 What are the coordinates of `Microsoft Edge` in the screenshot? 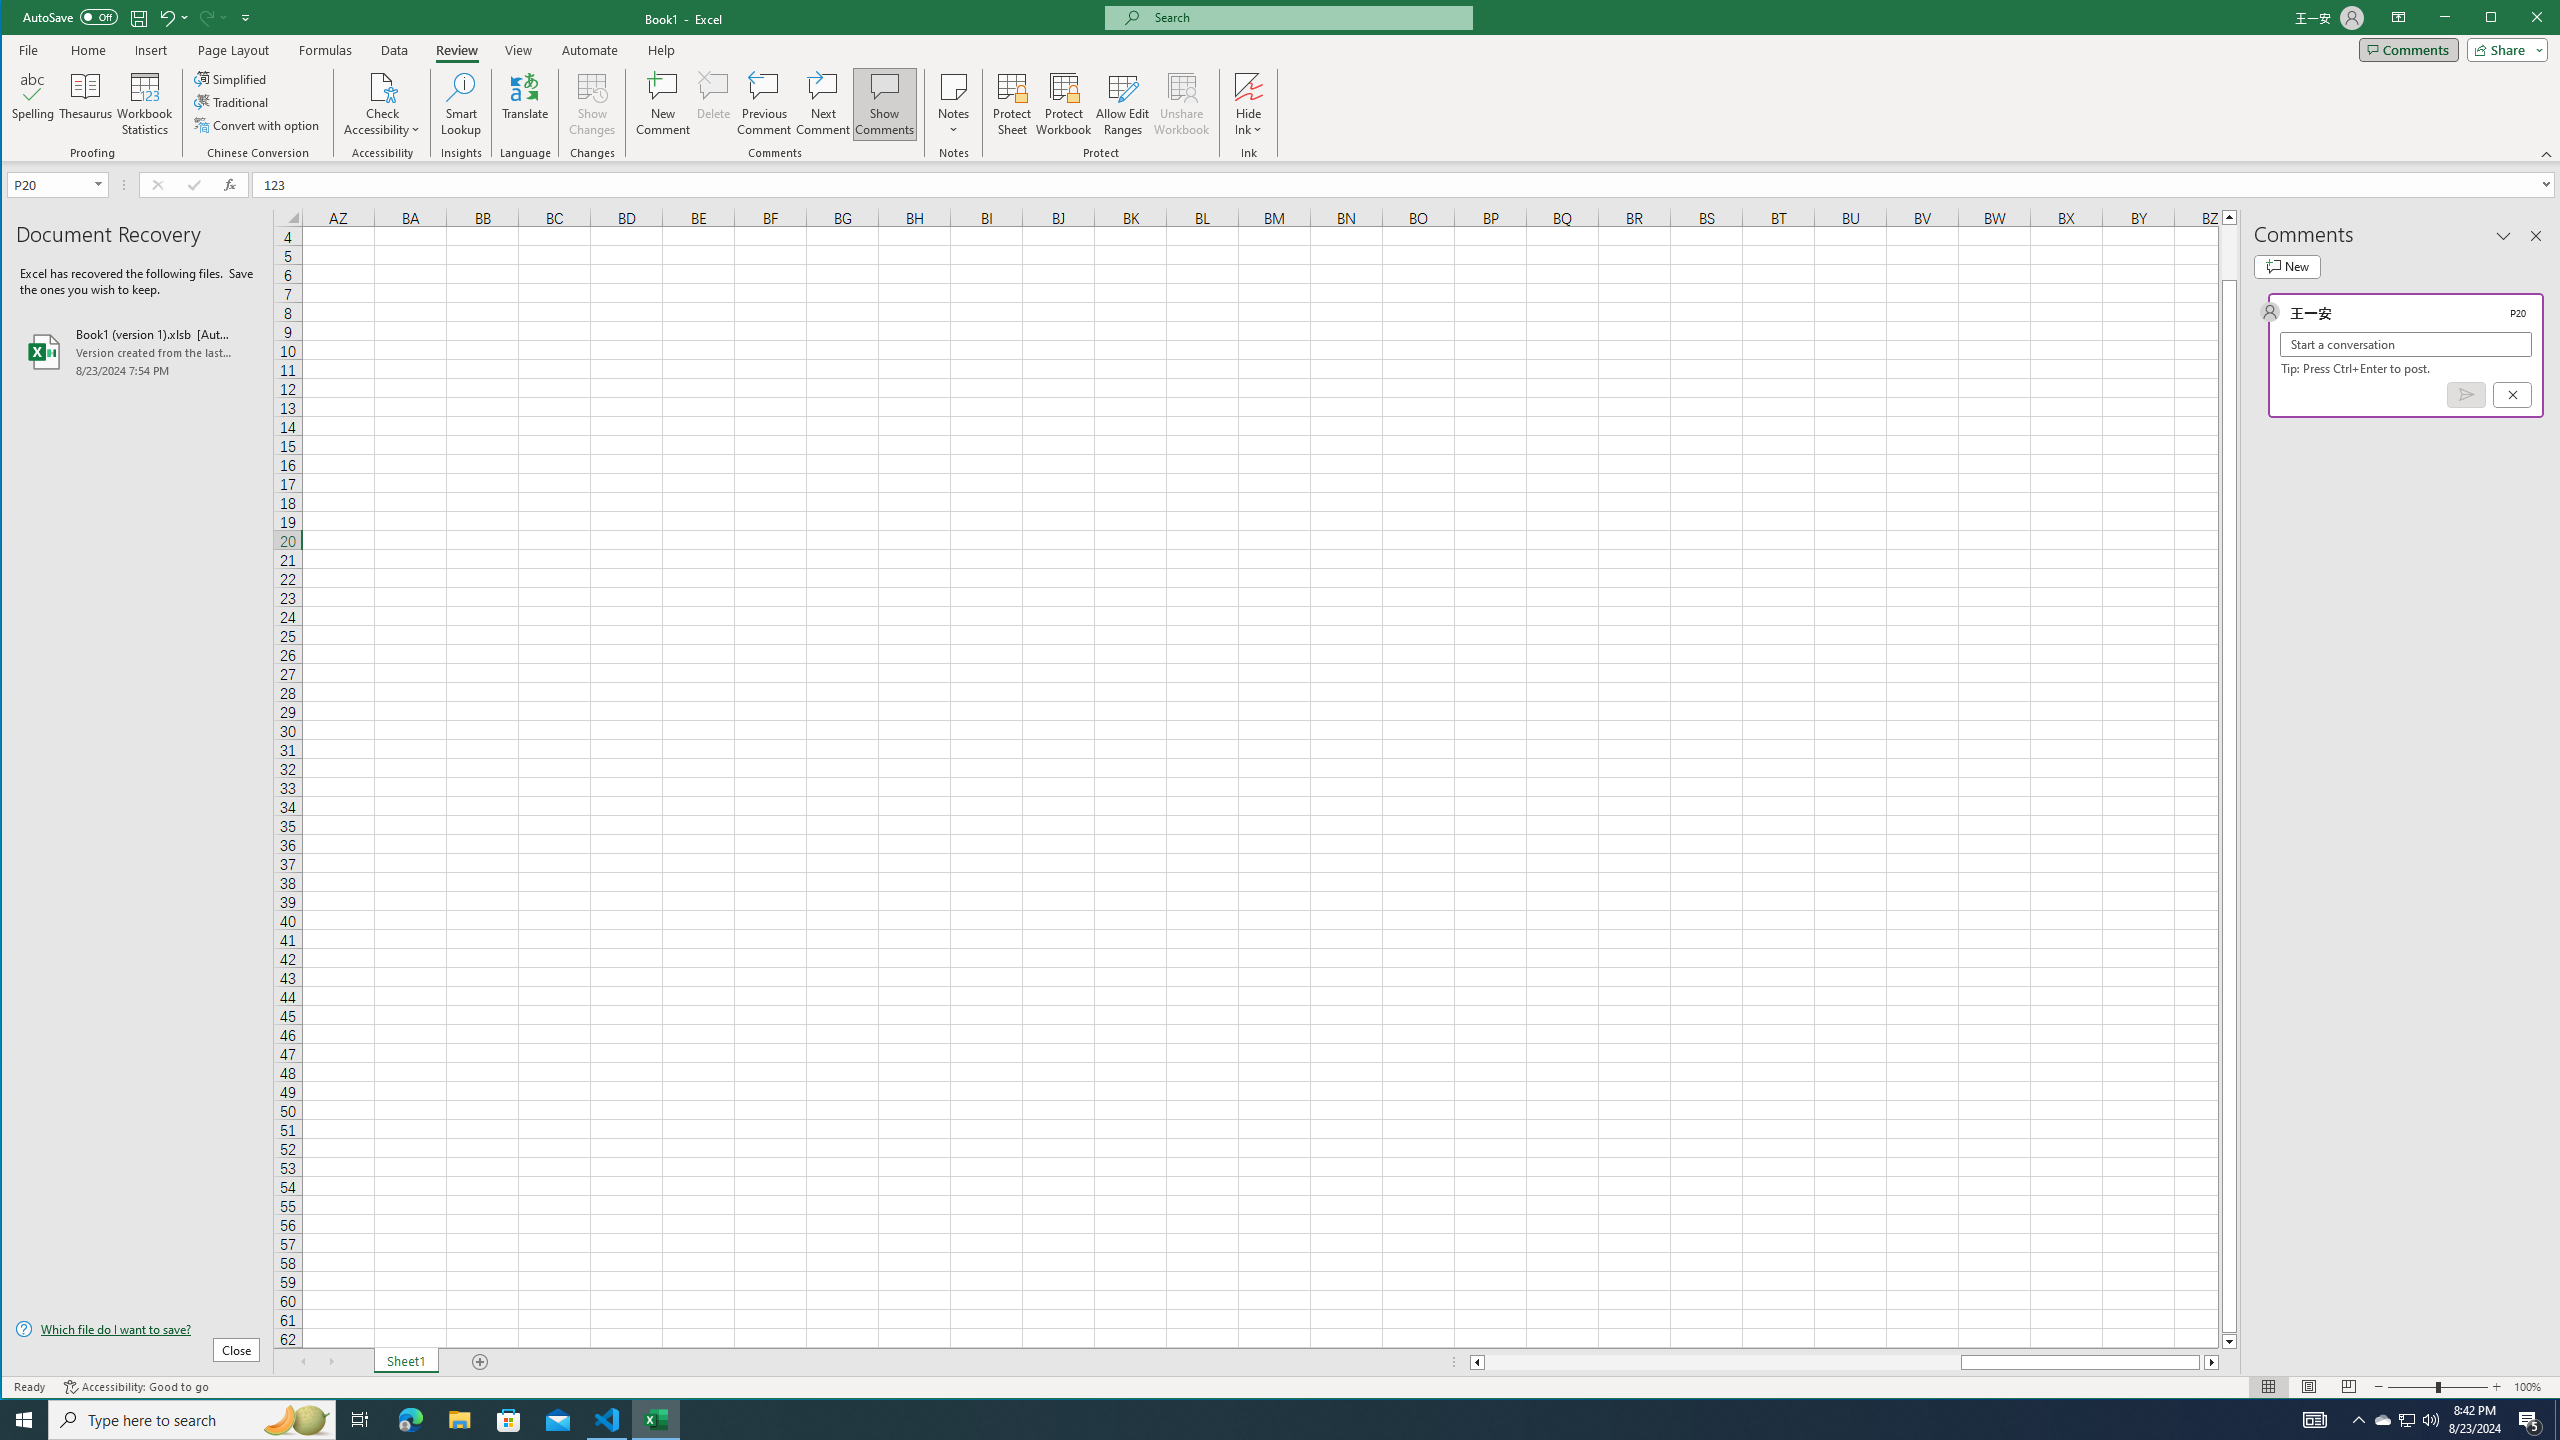 It's located at (86, 104).